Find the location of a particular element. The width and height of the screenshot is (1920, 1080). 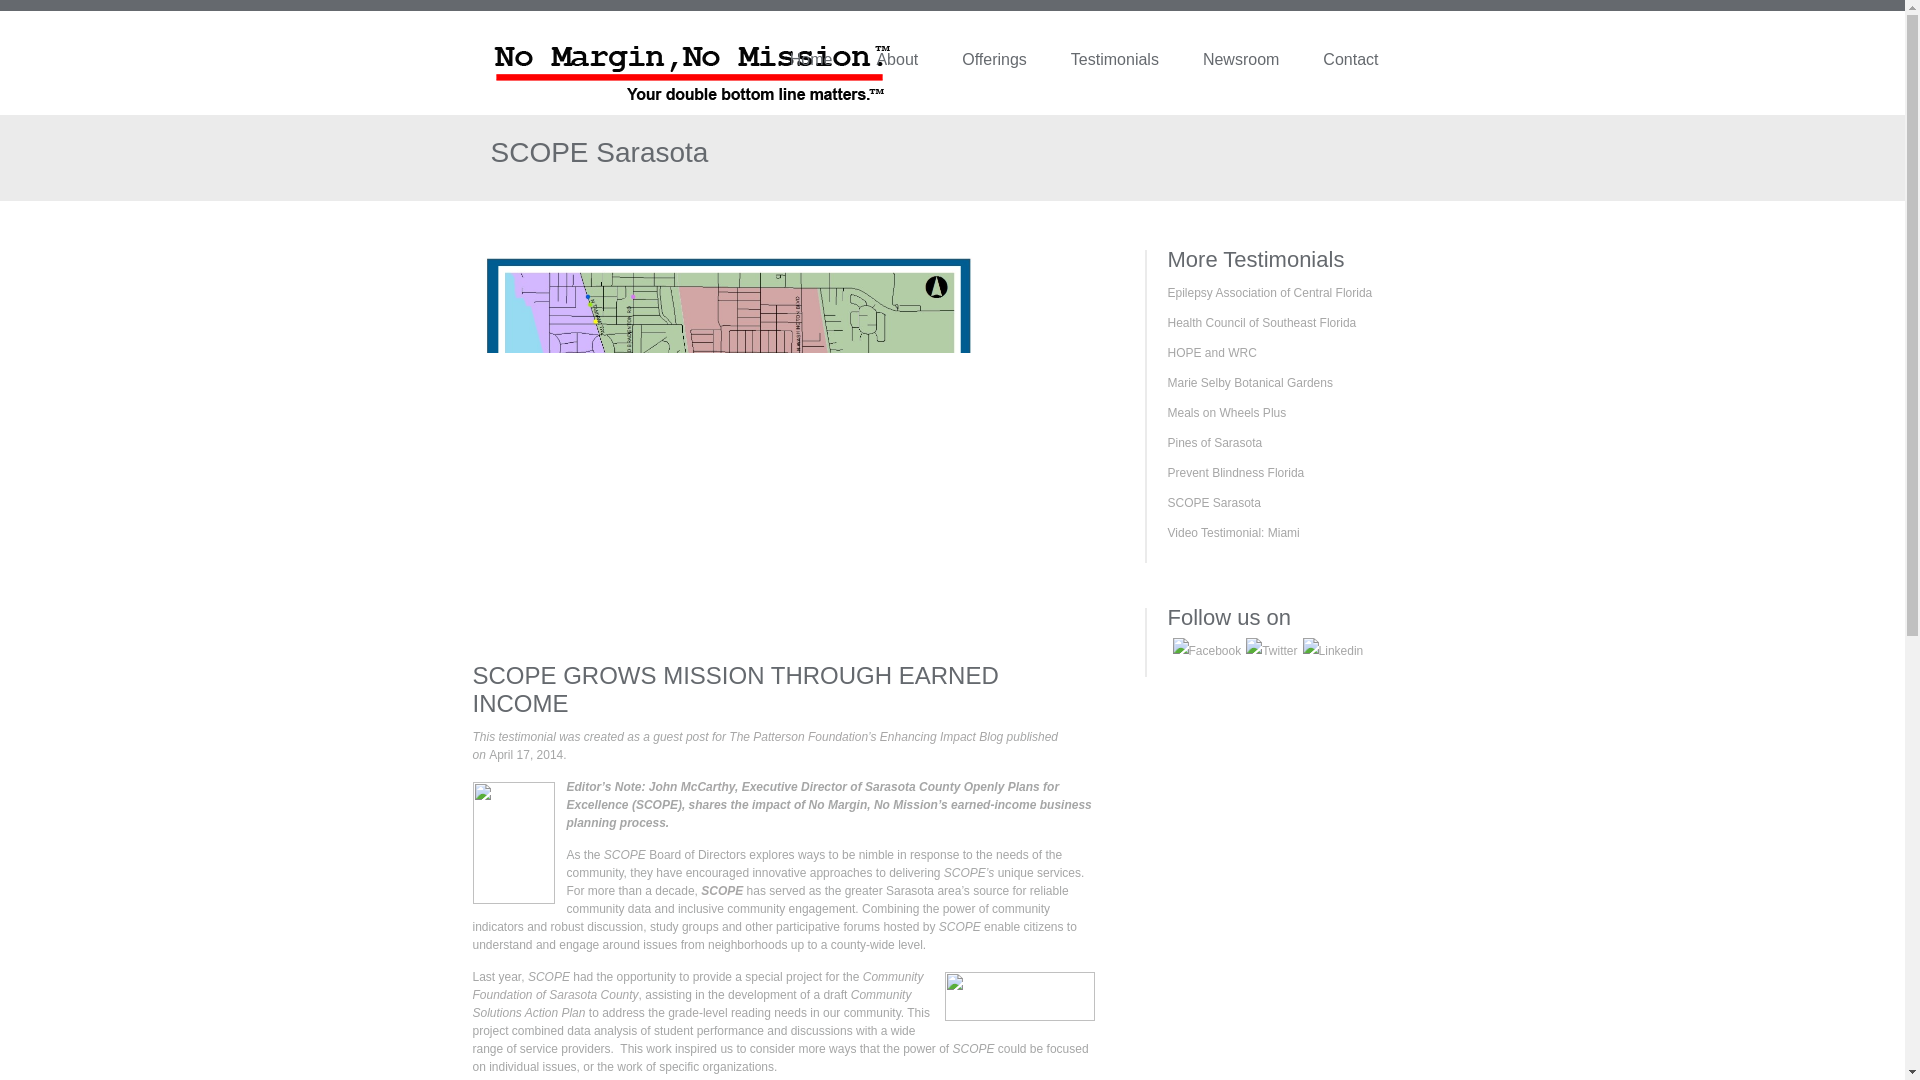

SCOPE Map is located at coordinates (729, 447).